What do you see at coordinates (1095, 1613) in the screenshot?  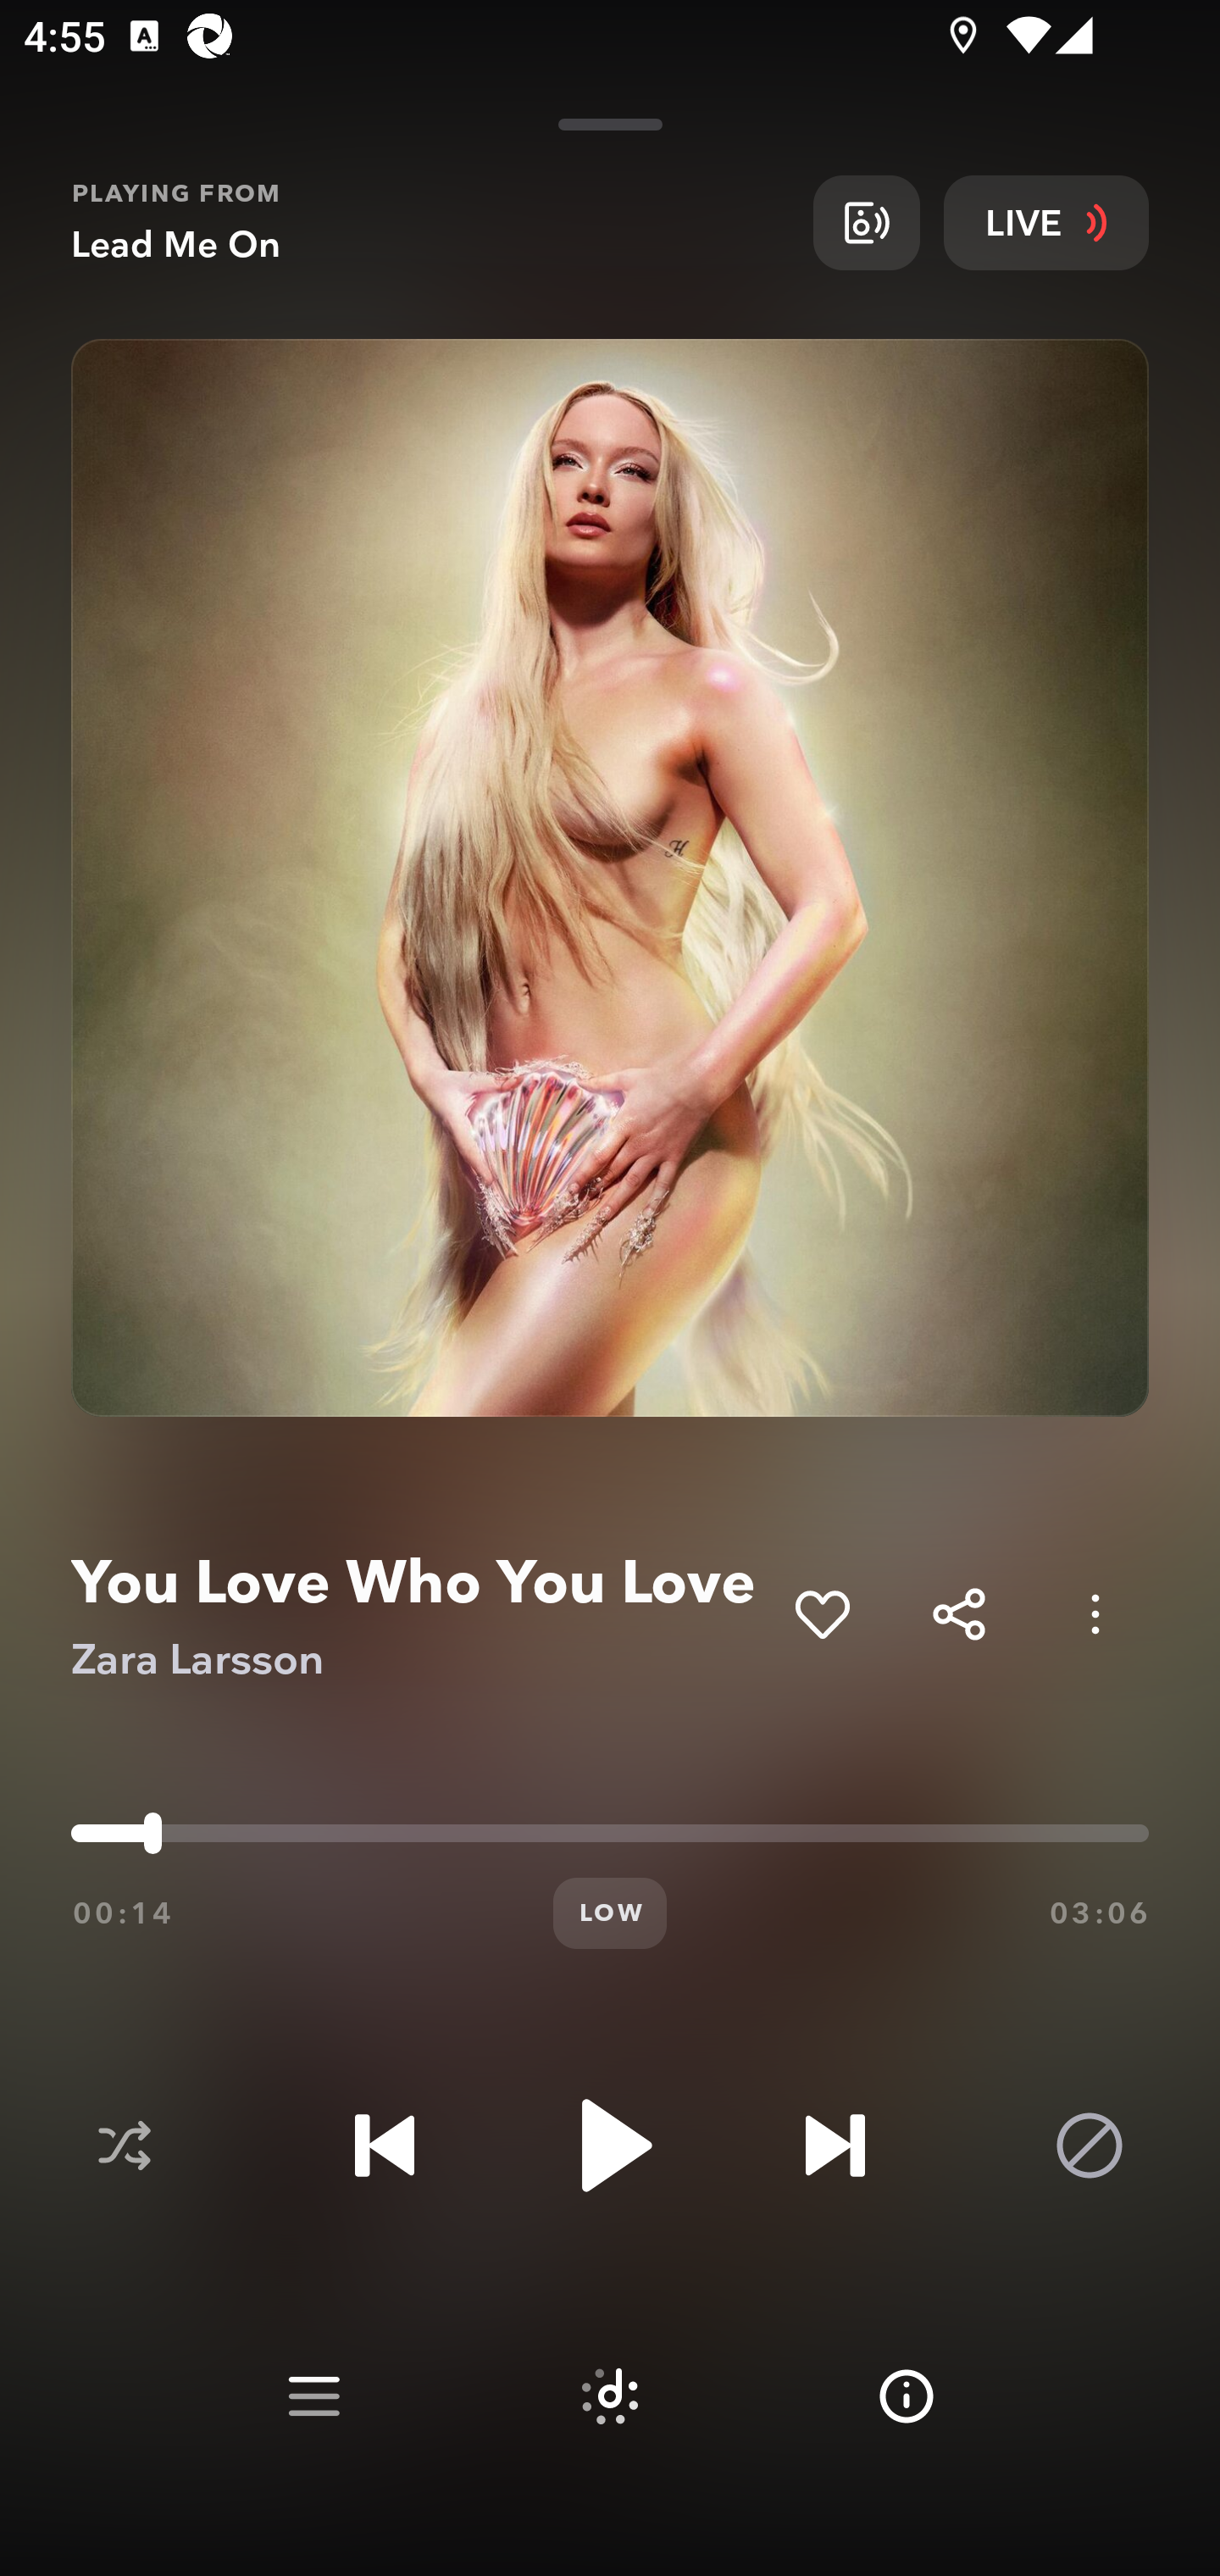 I see `Options` at bounding box center [1095, 1613].